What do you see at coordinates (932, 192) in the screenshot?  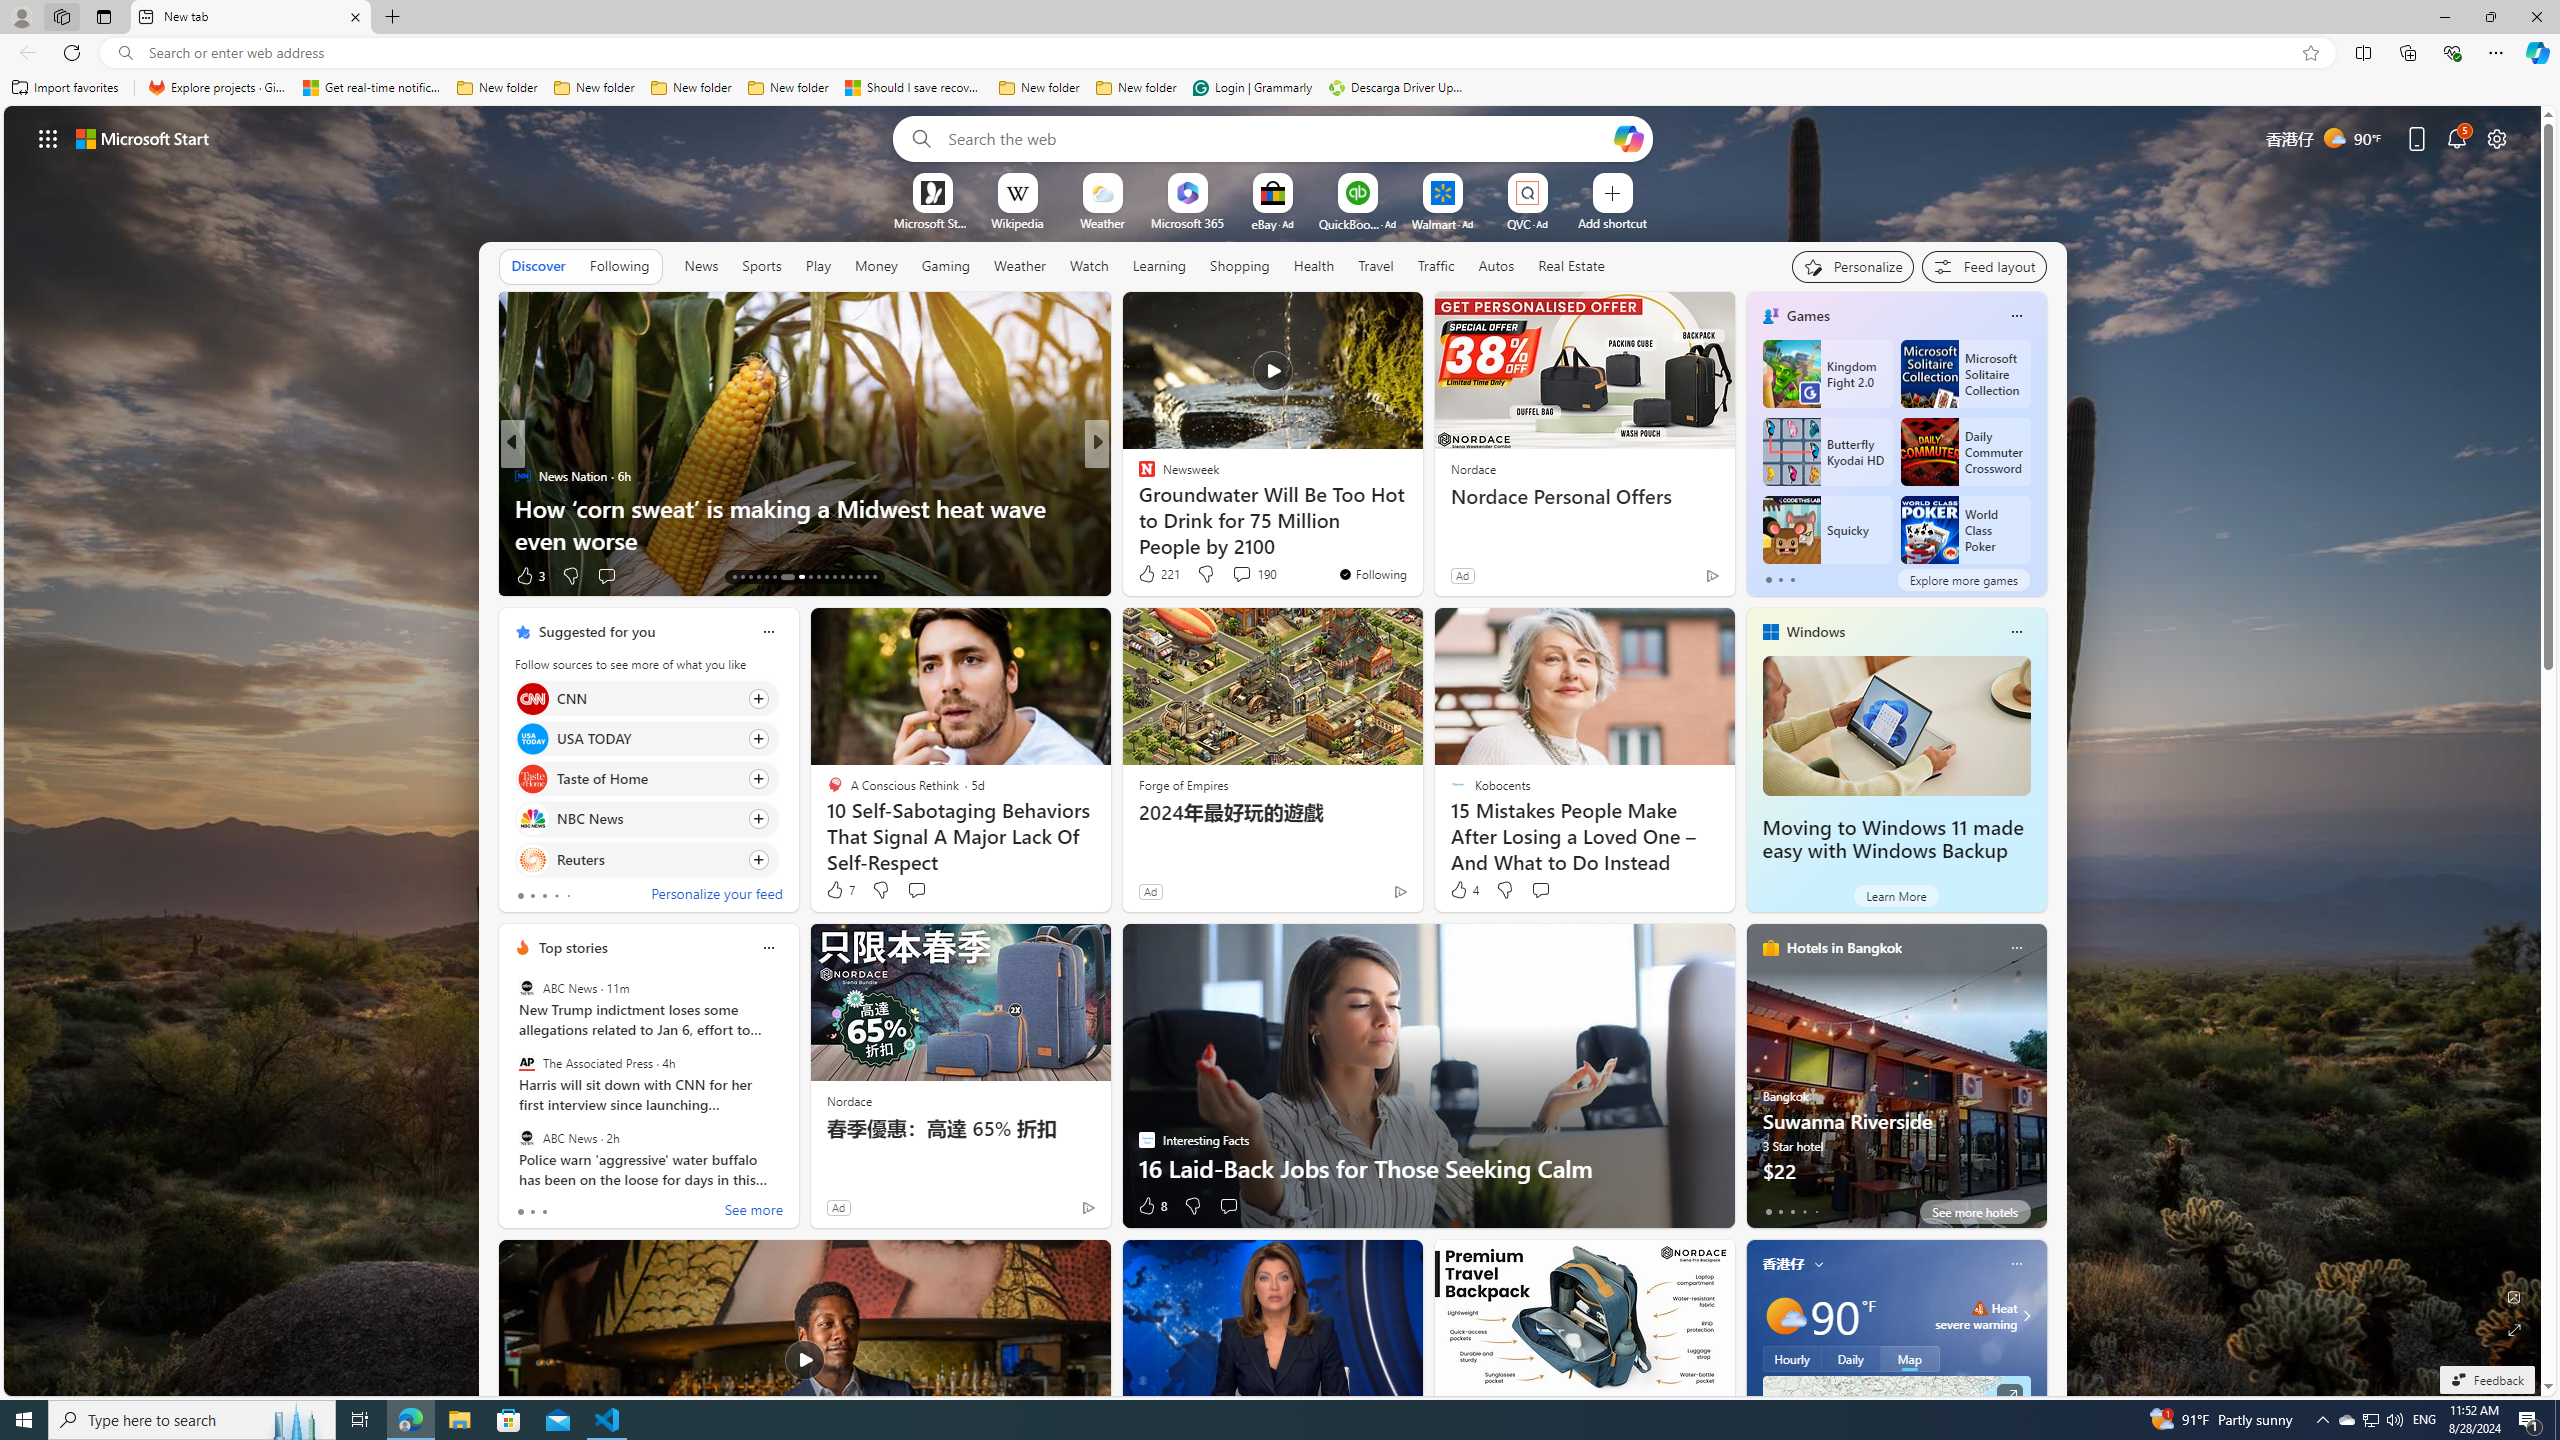 I see `To get missing image descriptions, open the context menu.` at bounding box center [932, 192].